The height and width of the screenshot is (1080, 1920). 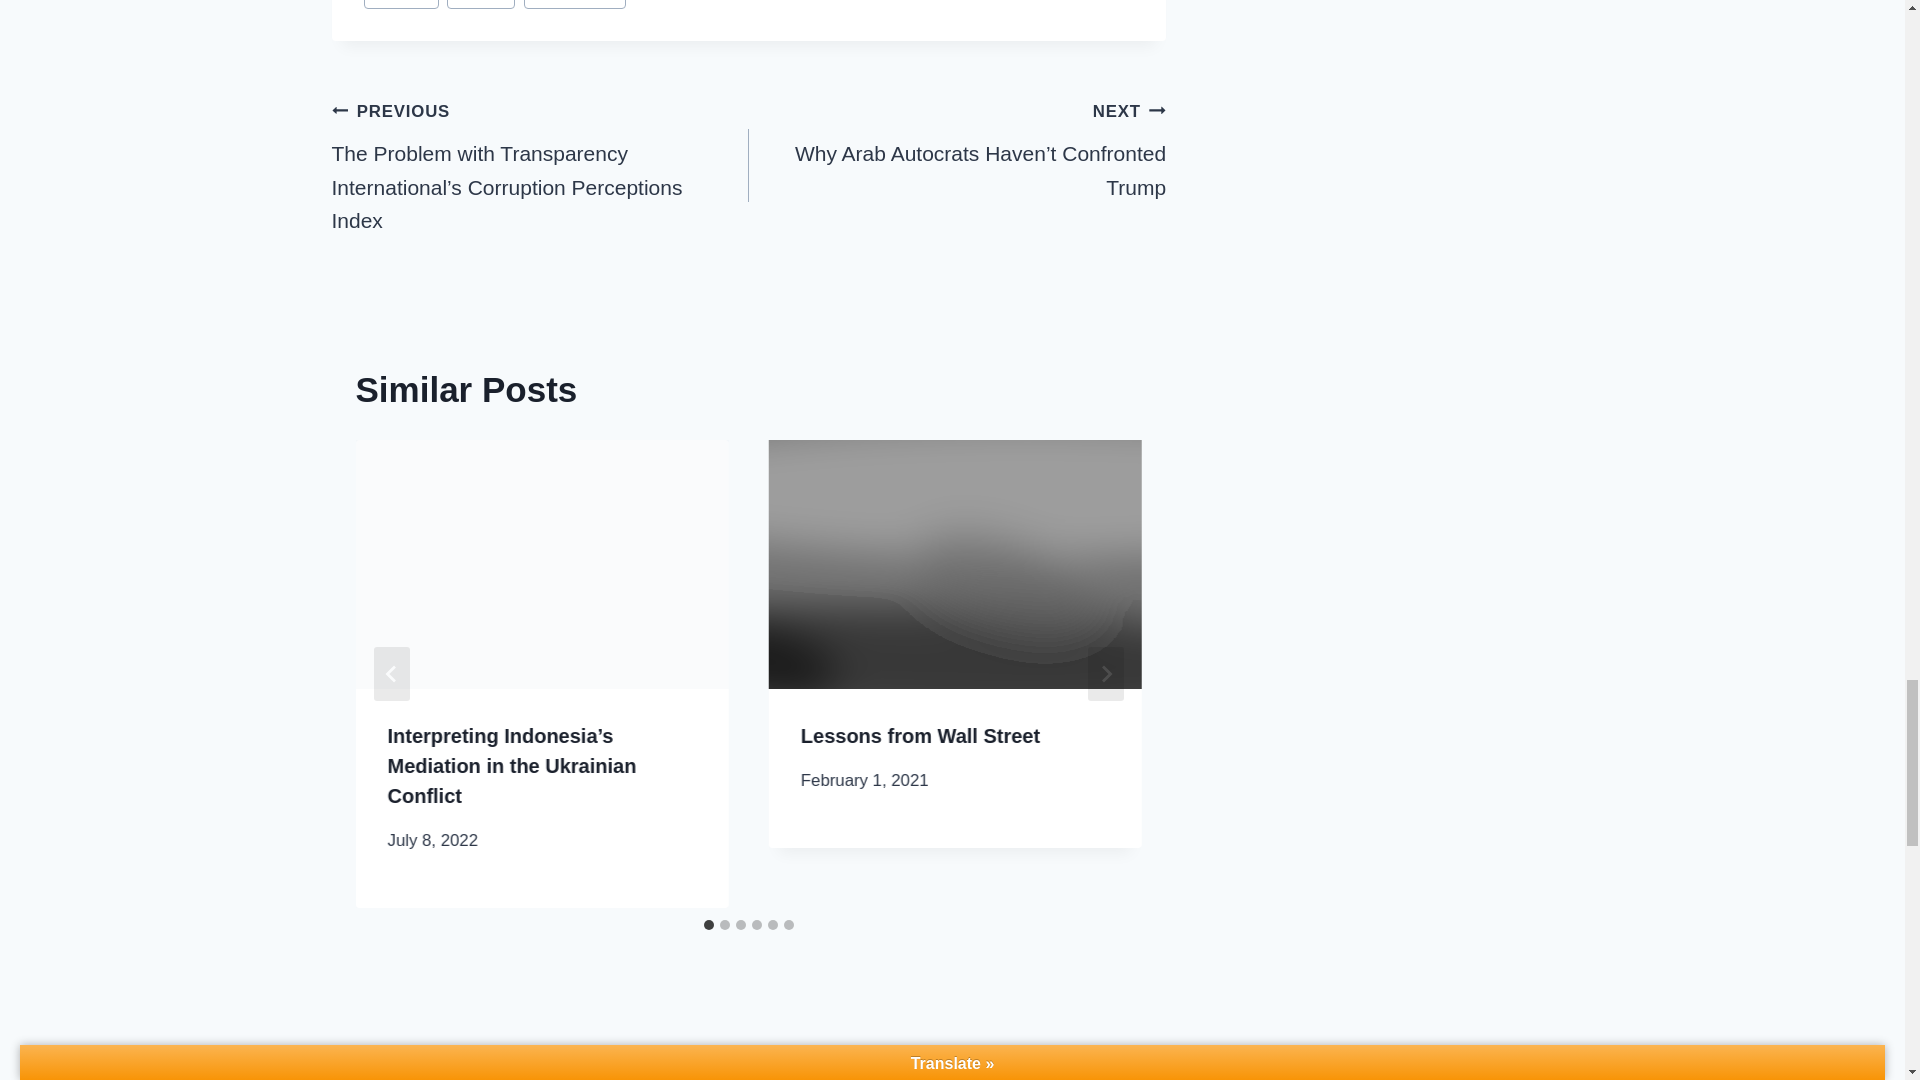 What do you see at coordinates (480, 4) in the screenshot?
I see `India` at bounding box center [480, 4].